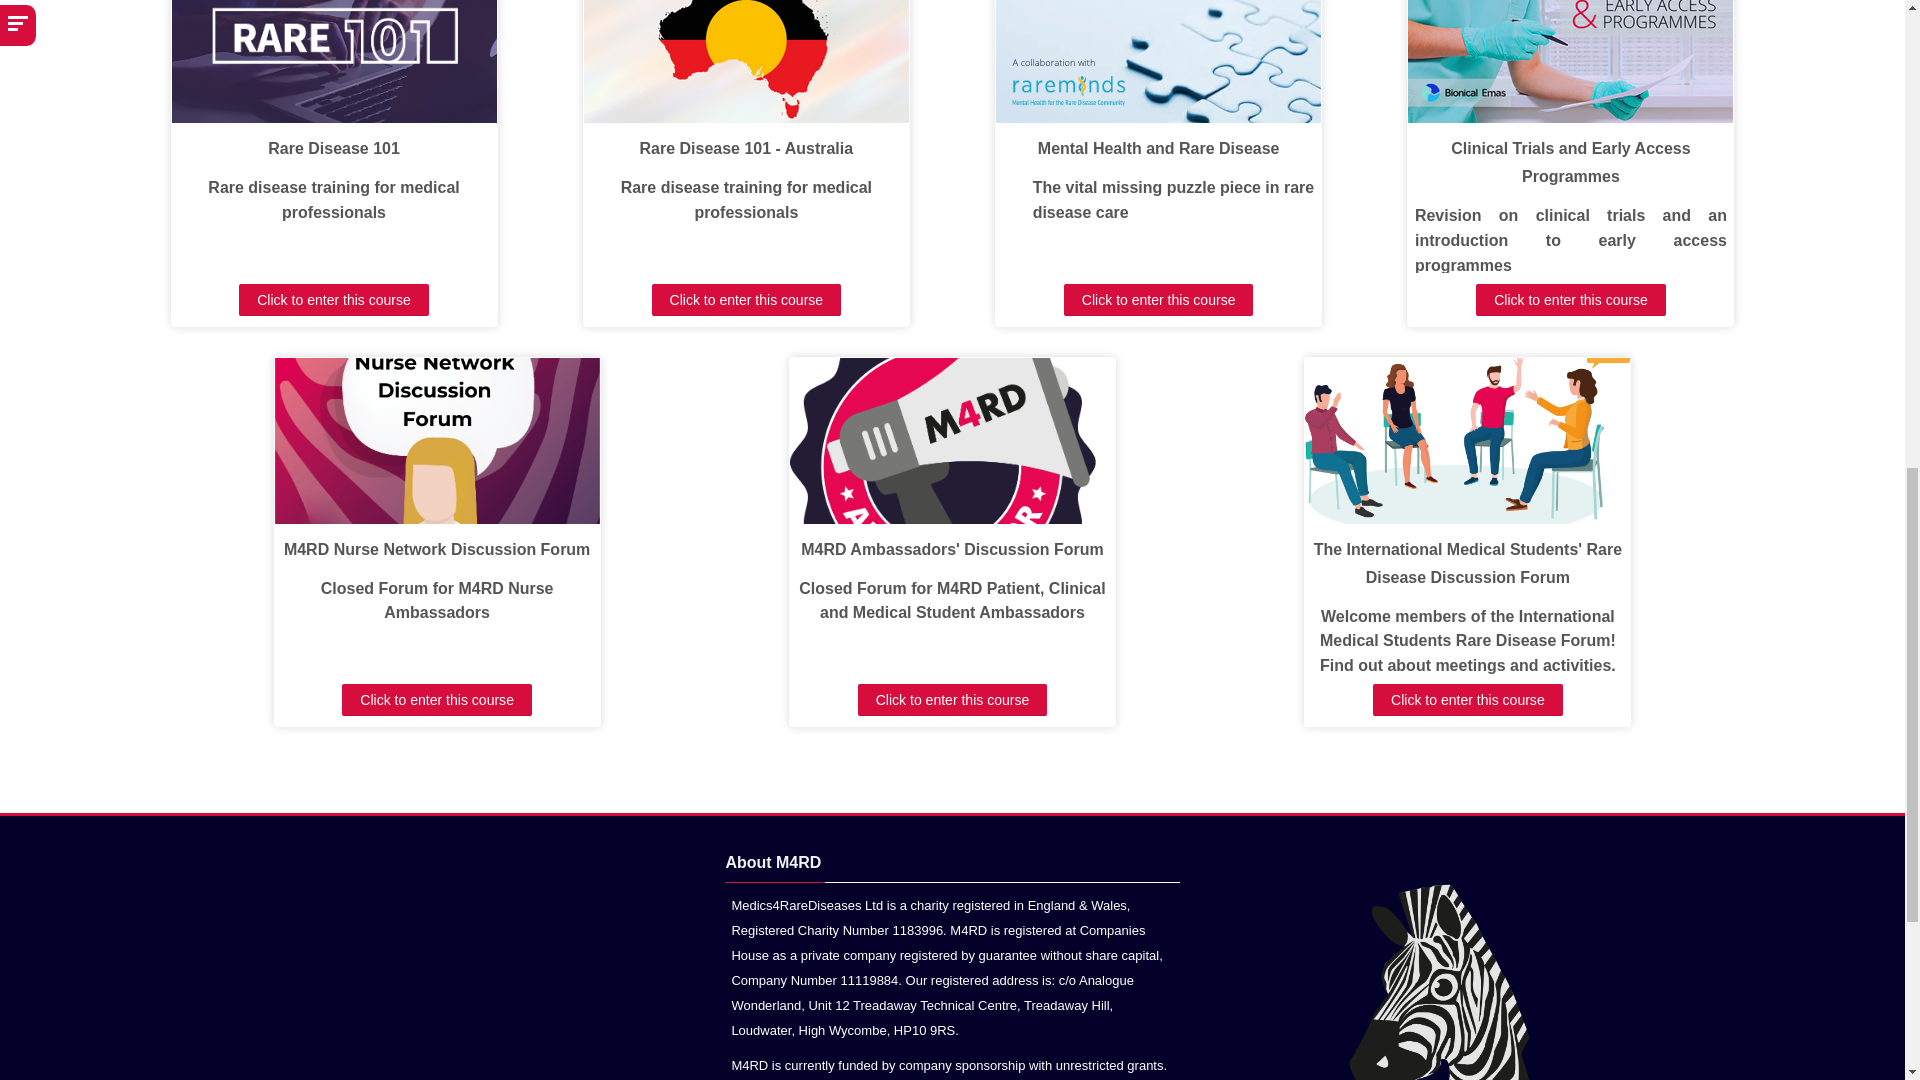 Image resolution: width=1920 pixels, height=1080 pixels. I want to click on Click to enter this course, so click(747, 300).